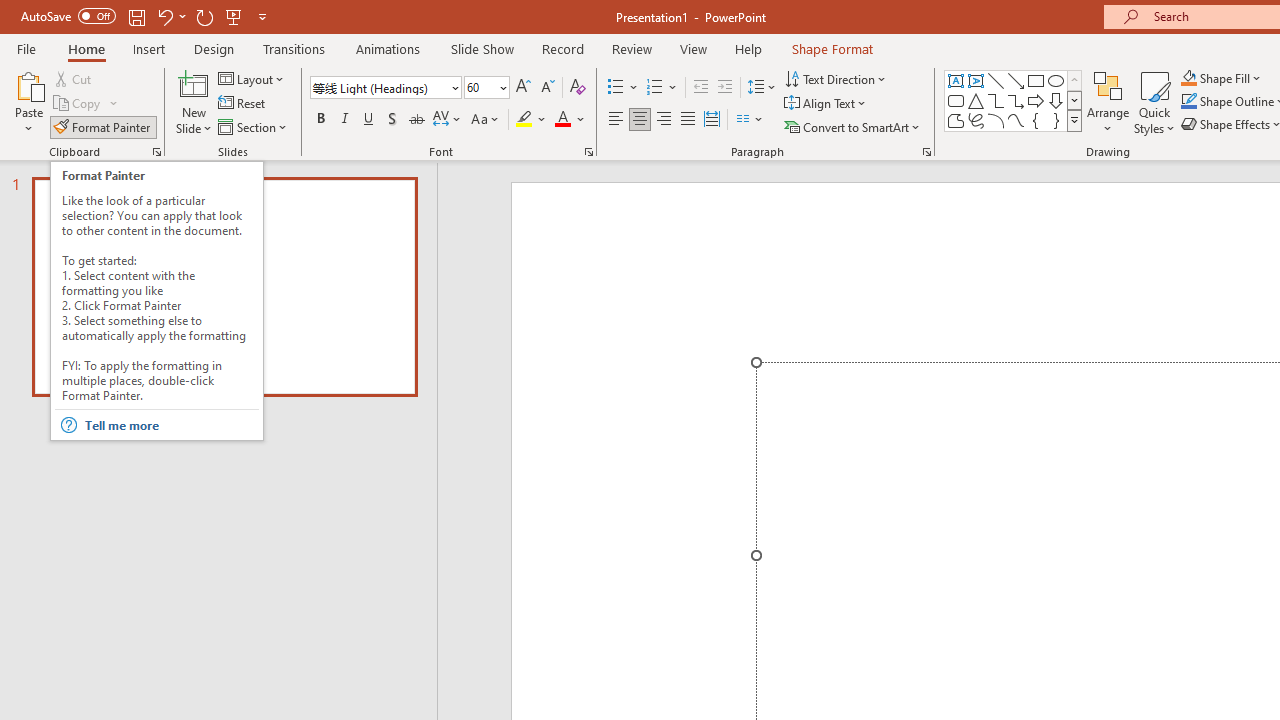  What do you see at coordinates (748, 48) in the screenshot?
I see `Help` at bounding box center [748, 48].